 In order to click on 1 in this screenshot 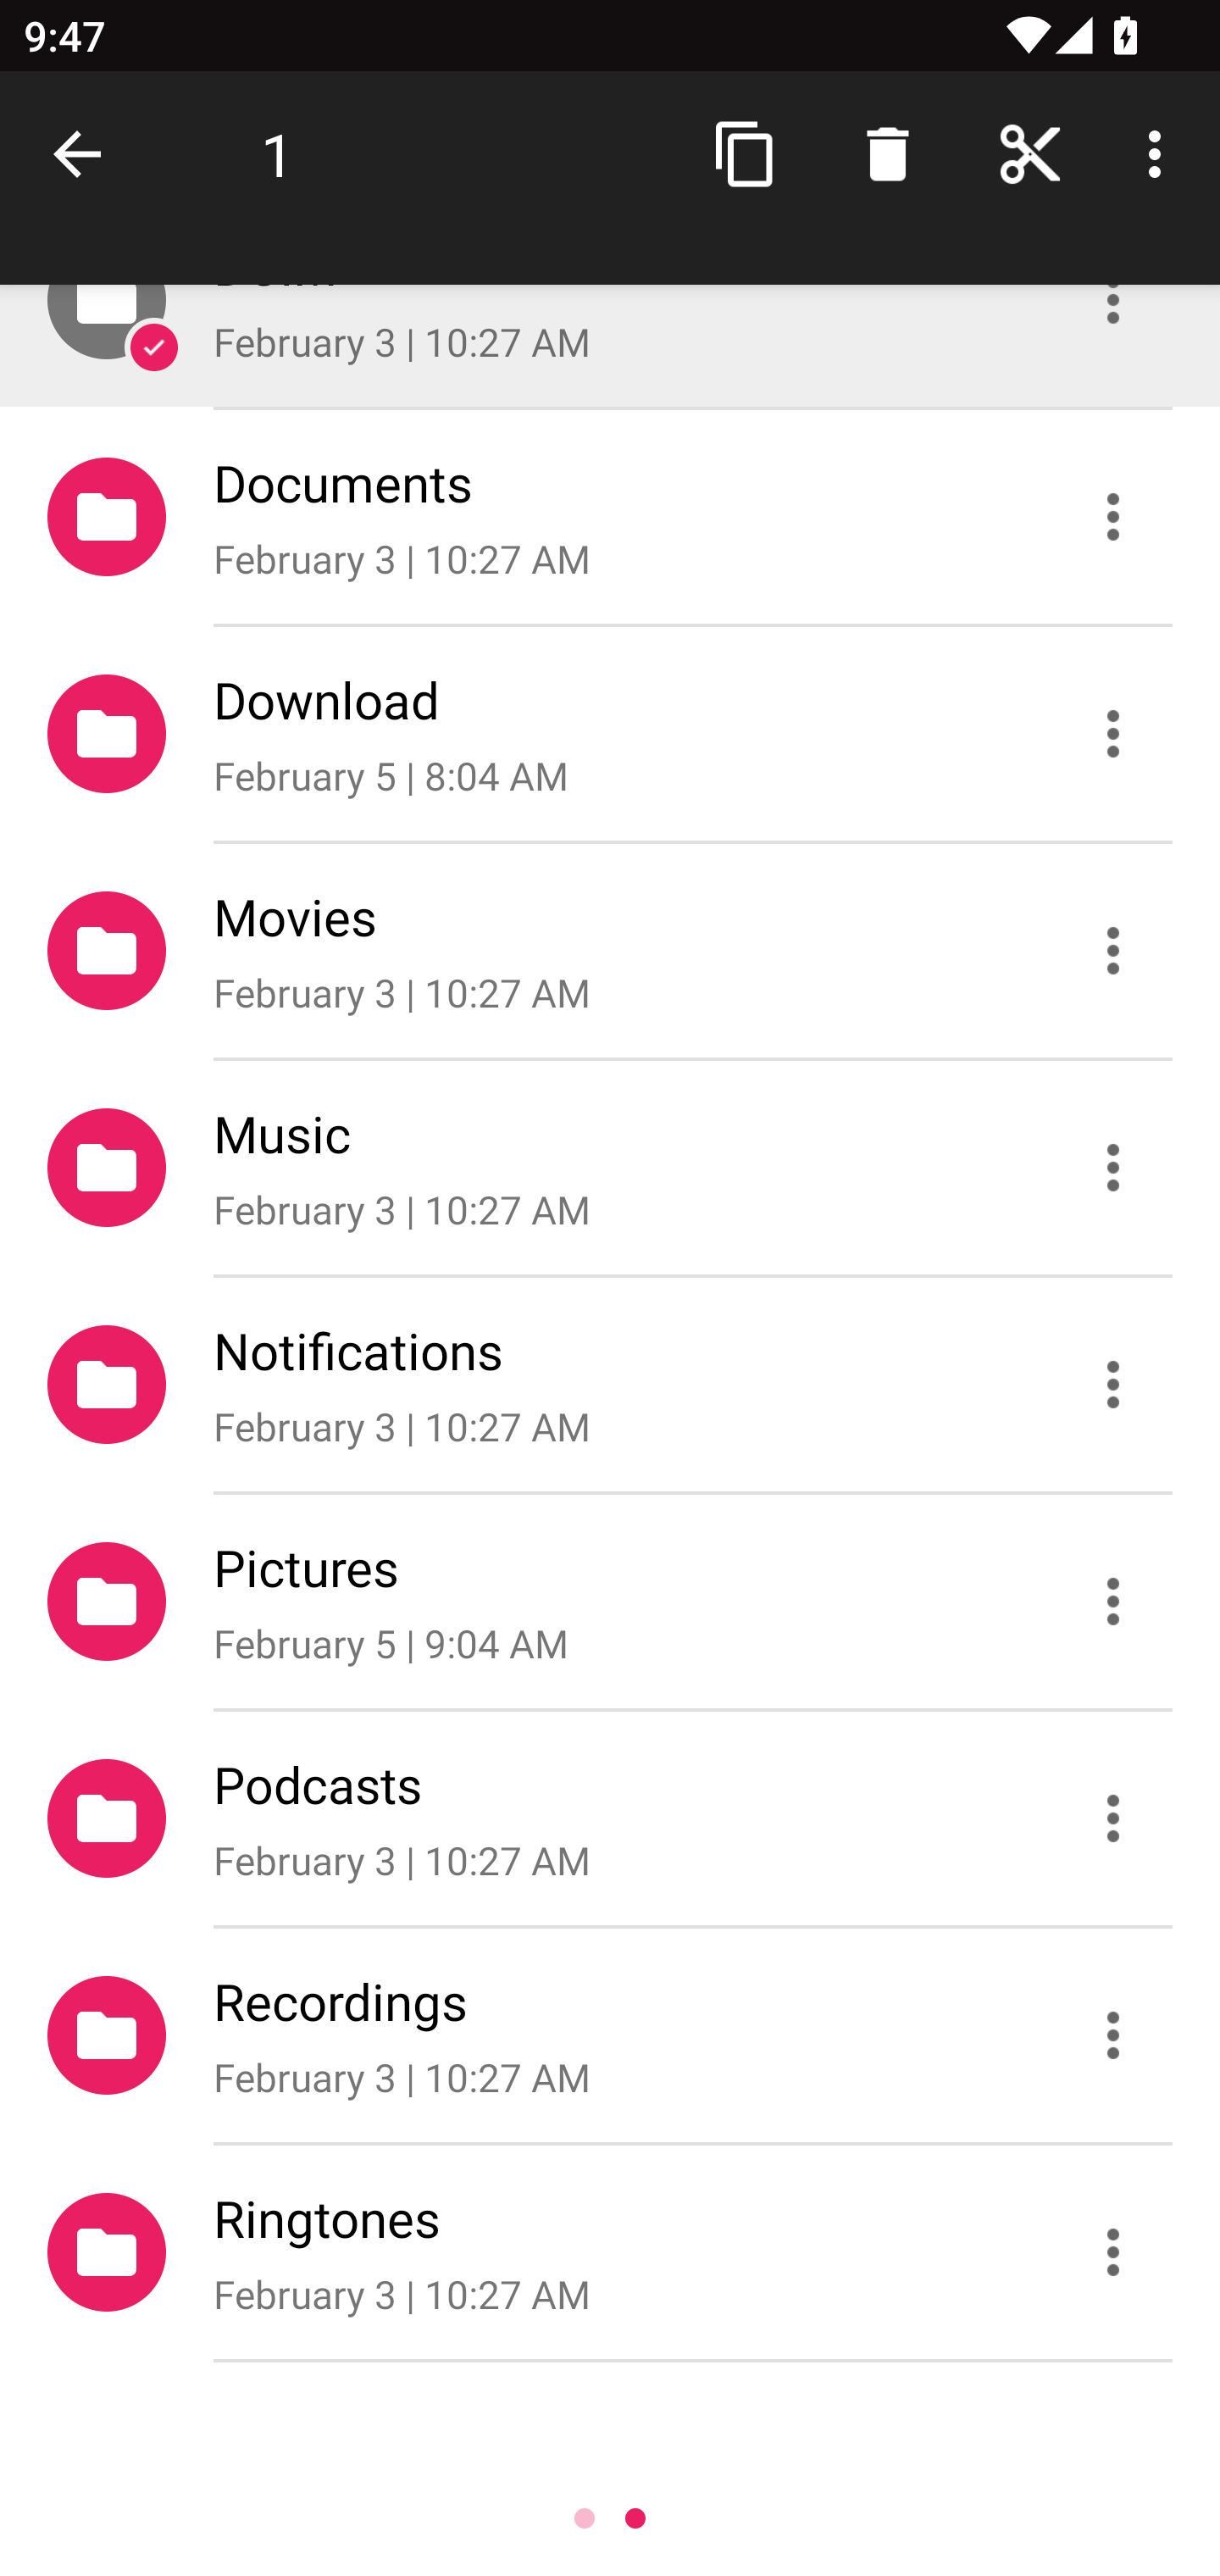, I will do `click(278, 154)`.